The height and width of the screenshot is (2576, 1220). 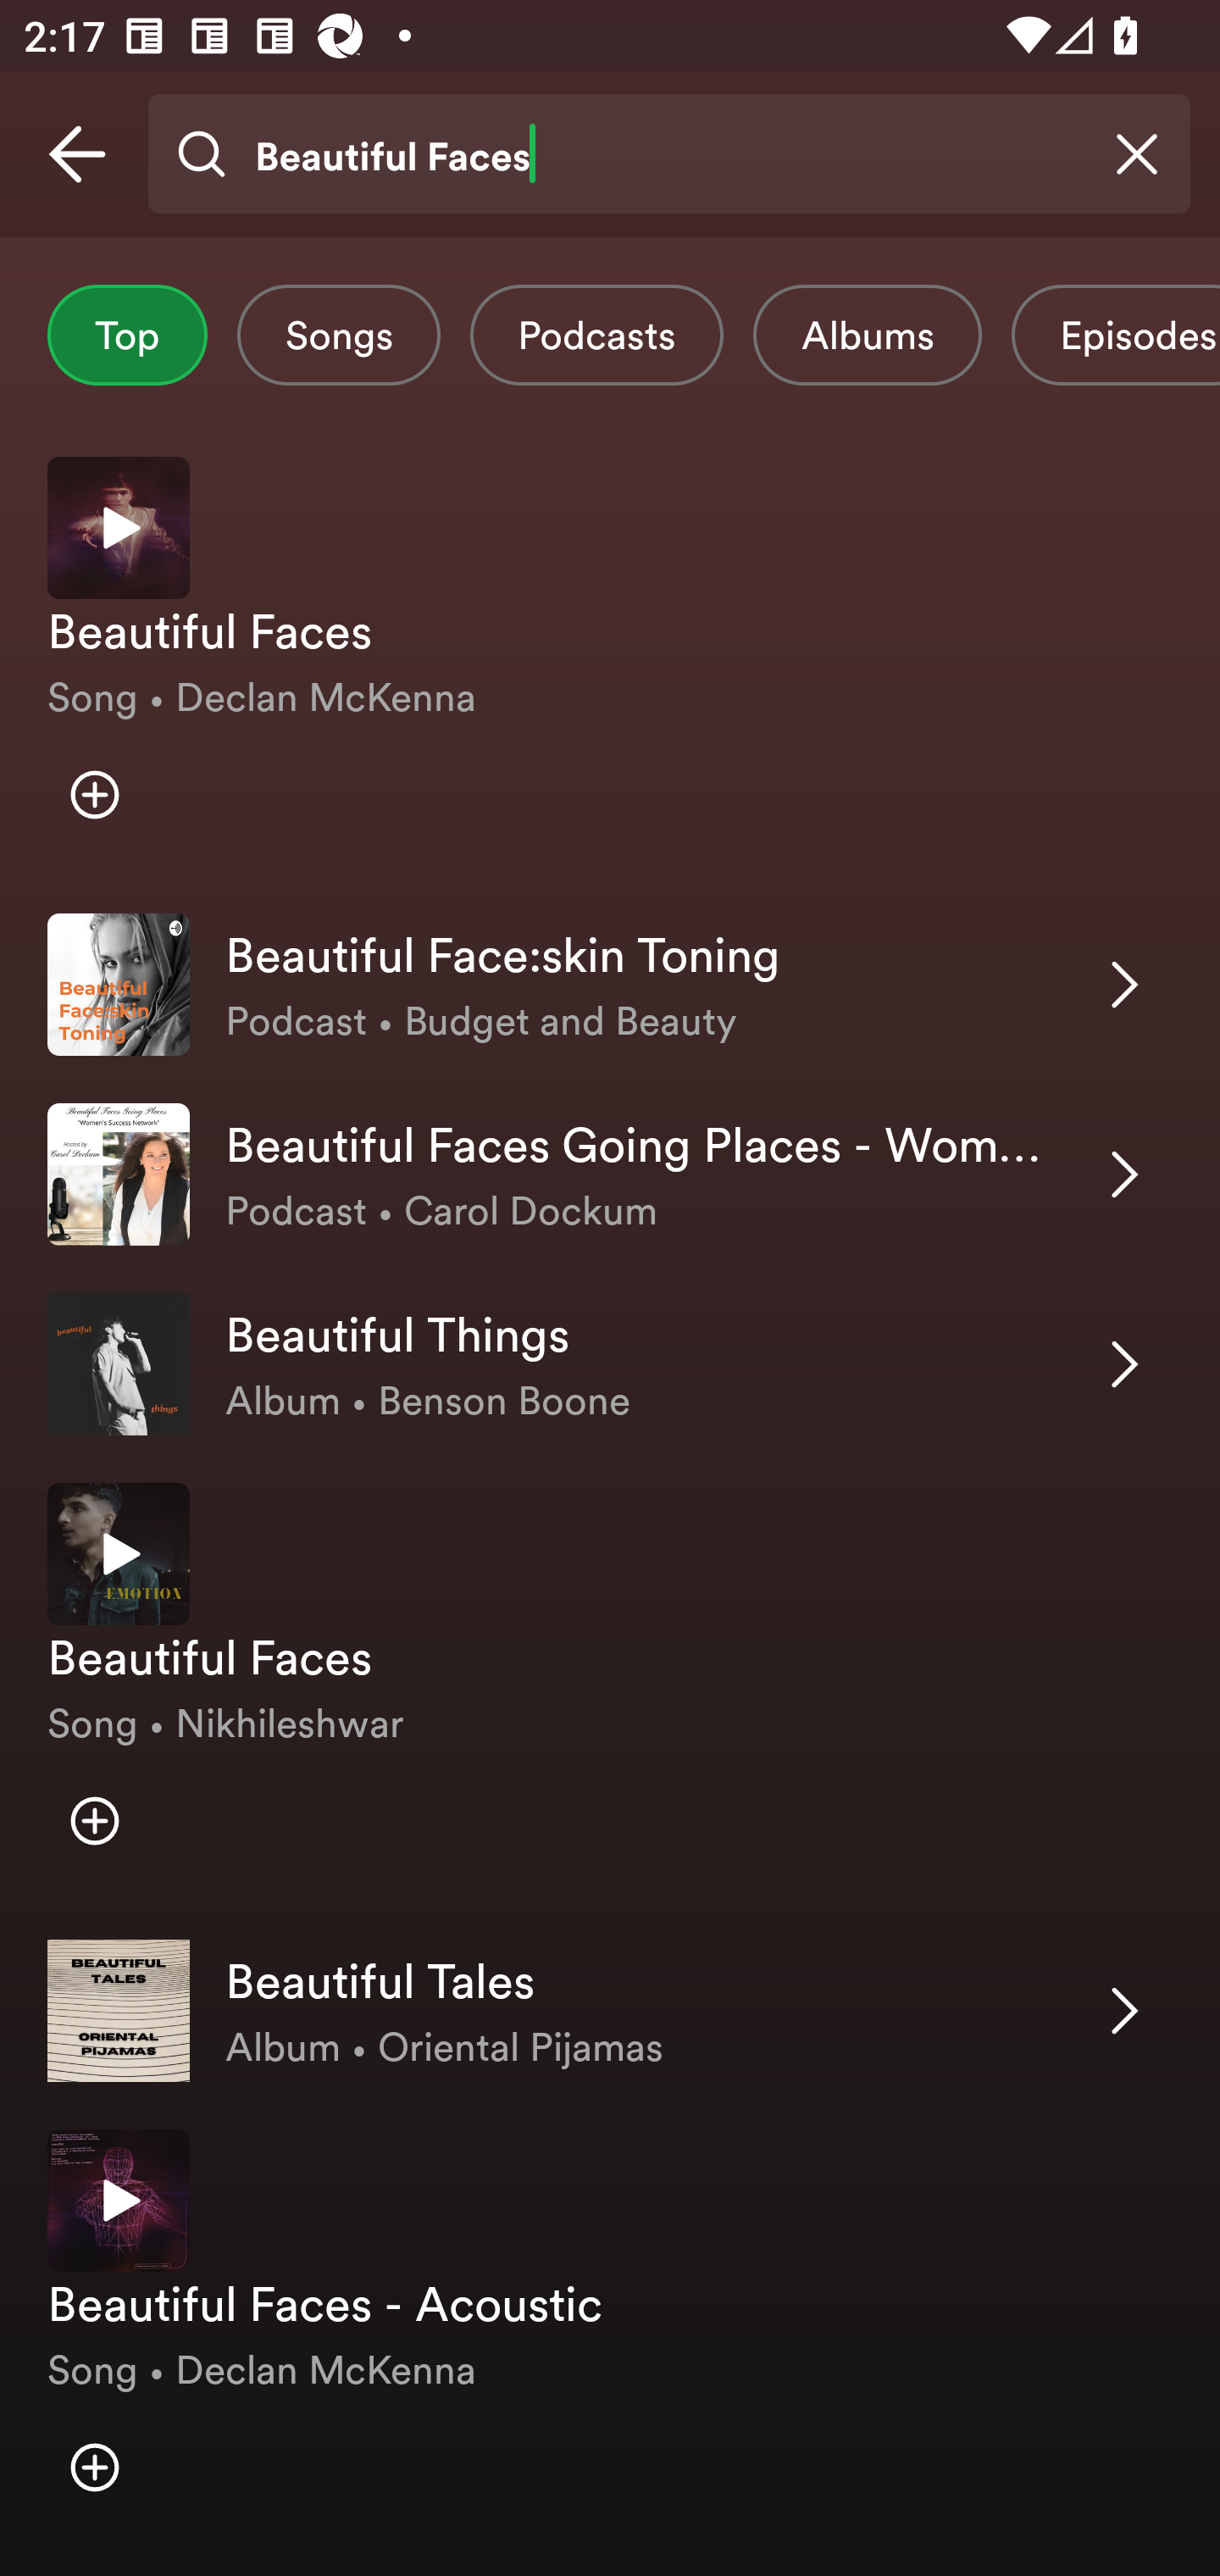 What do you see at coordinates (119, 2201) in the screenshot?
I see `Play preview` at bounding box center [119, 2201].